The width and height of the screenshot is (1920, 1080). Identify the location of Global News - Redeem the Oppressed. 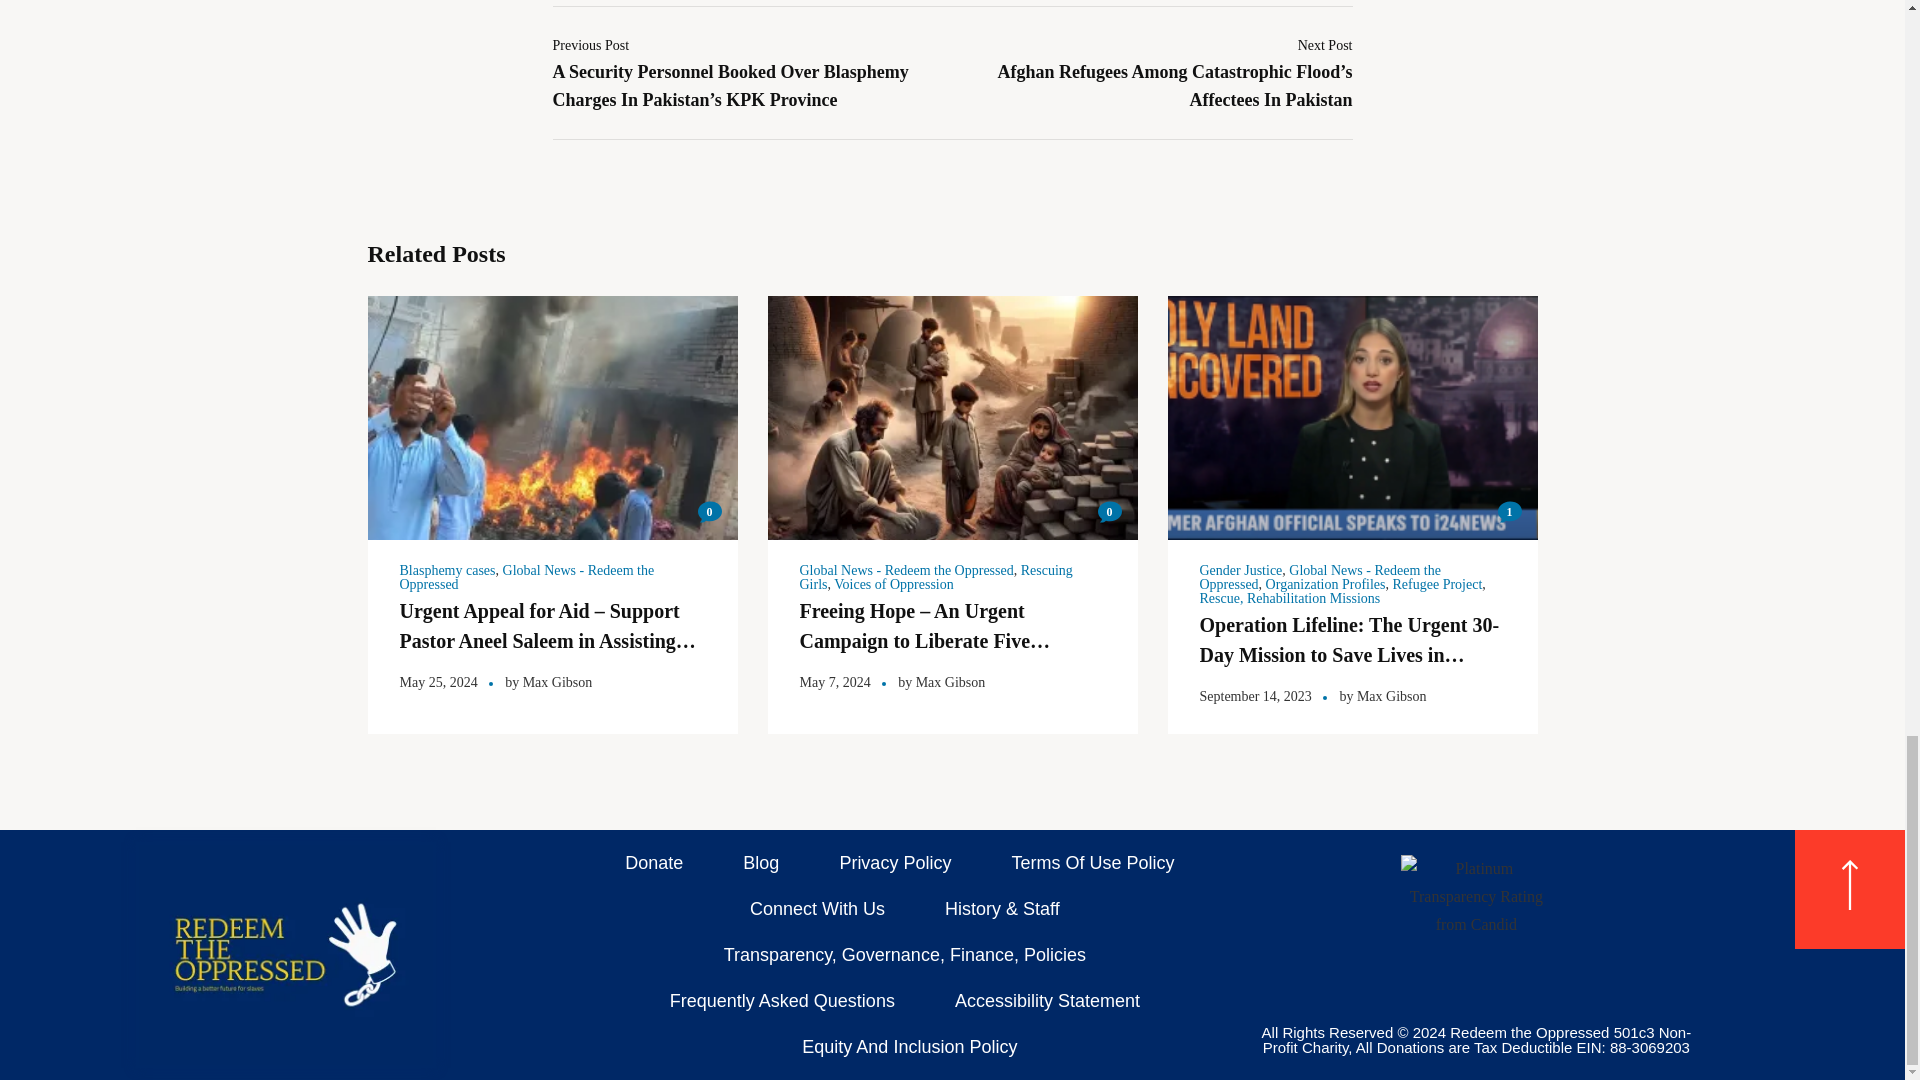
(906, 570).